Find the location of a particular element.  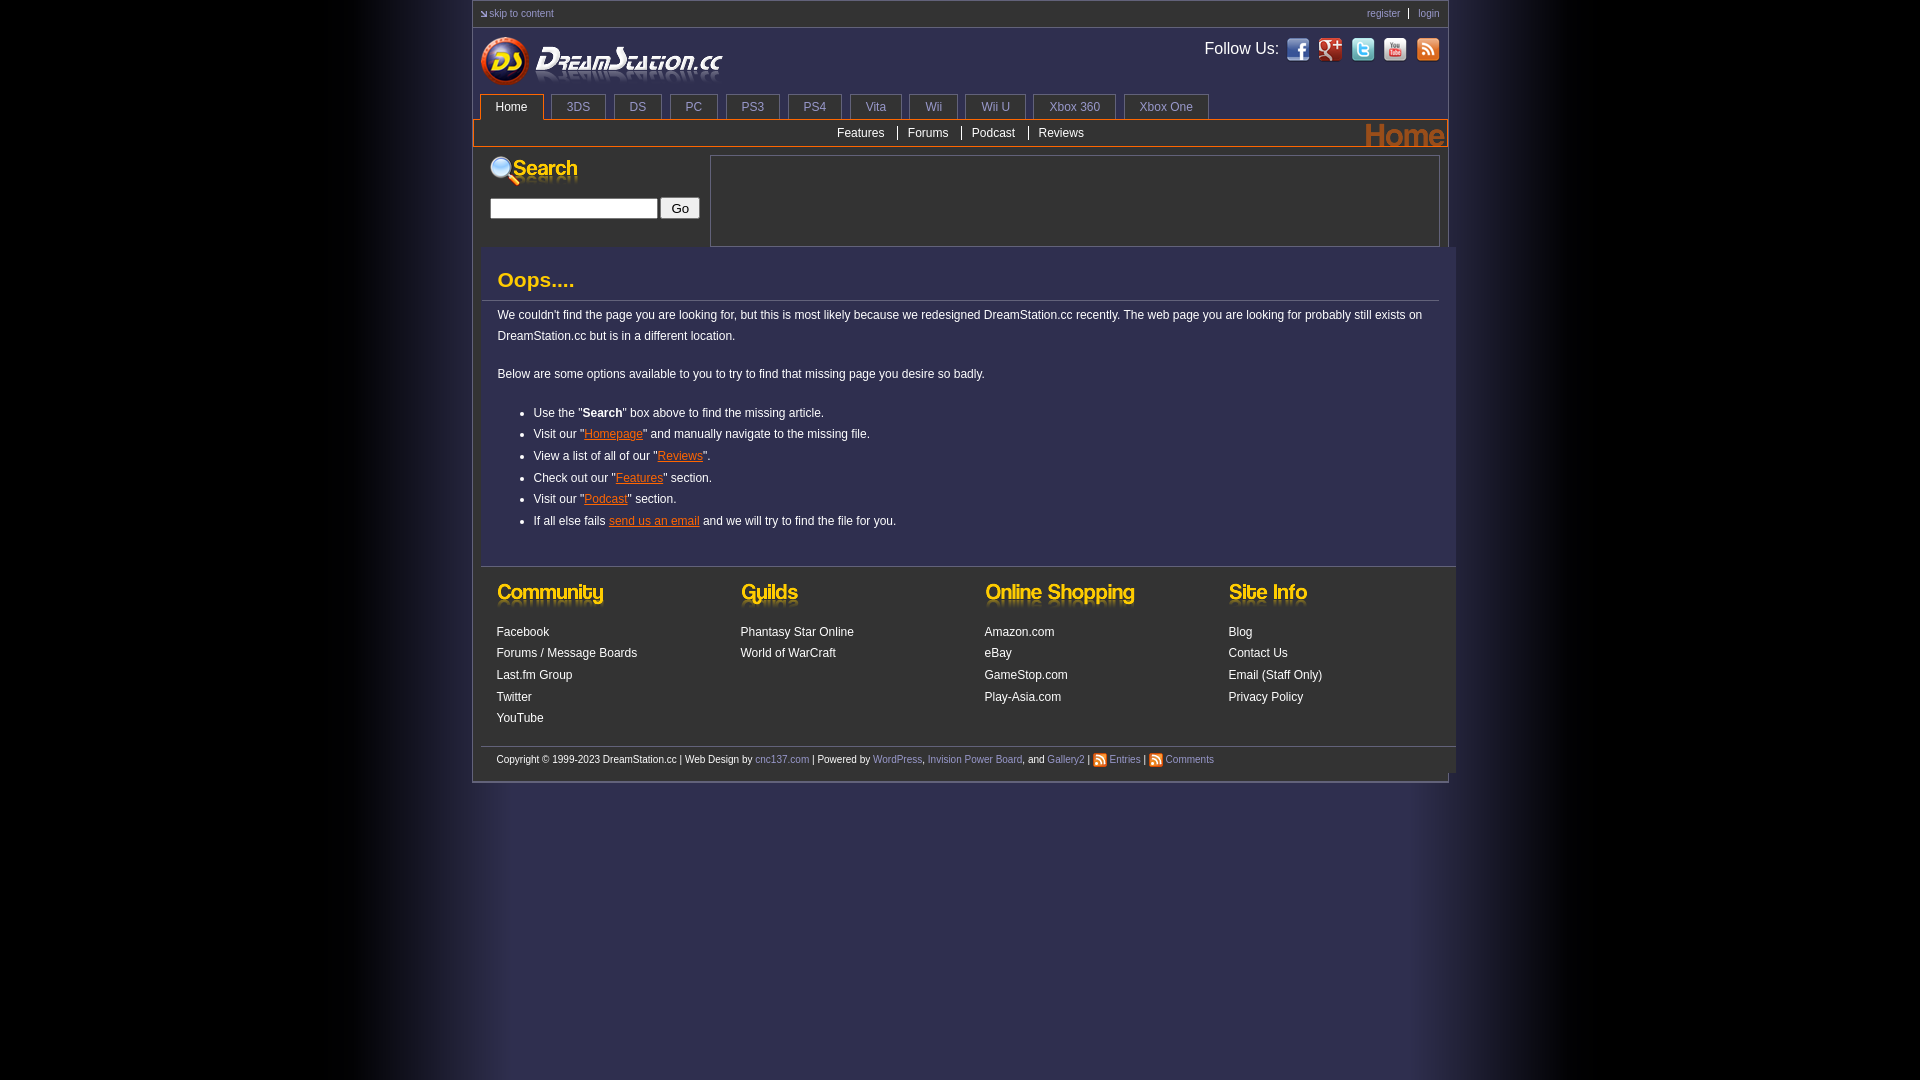

Last.fm Group is located at coordinates (534, 675).